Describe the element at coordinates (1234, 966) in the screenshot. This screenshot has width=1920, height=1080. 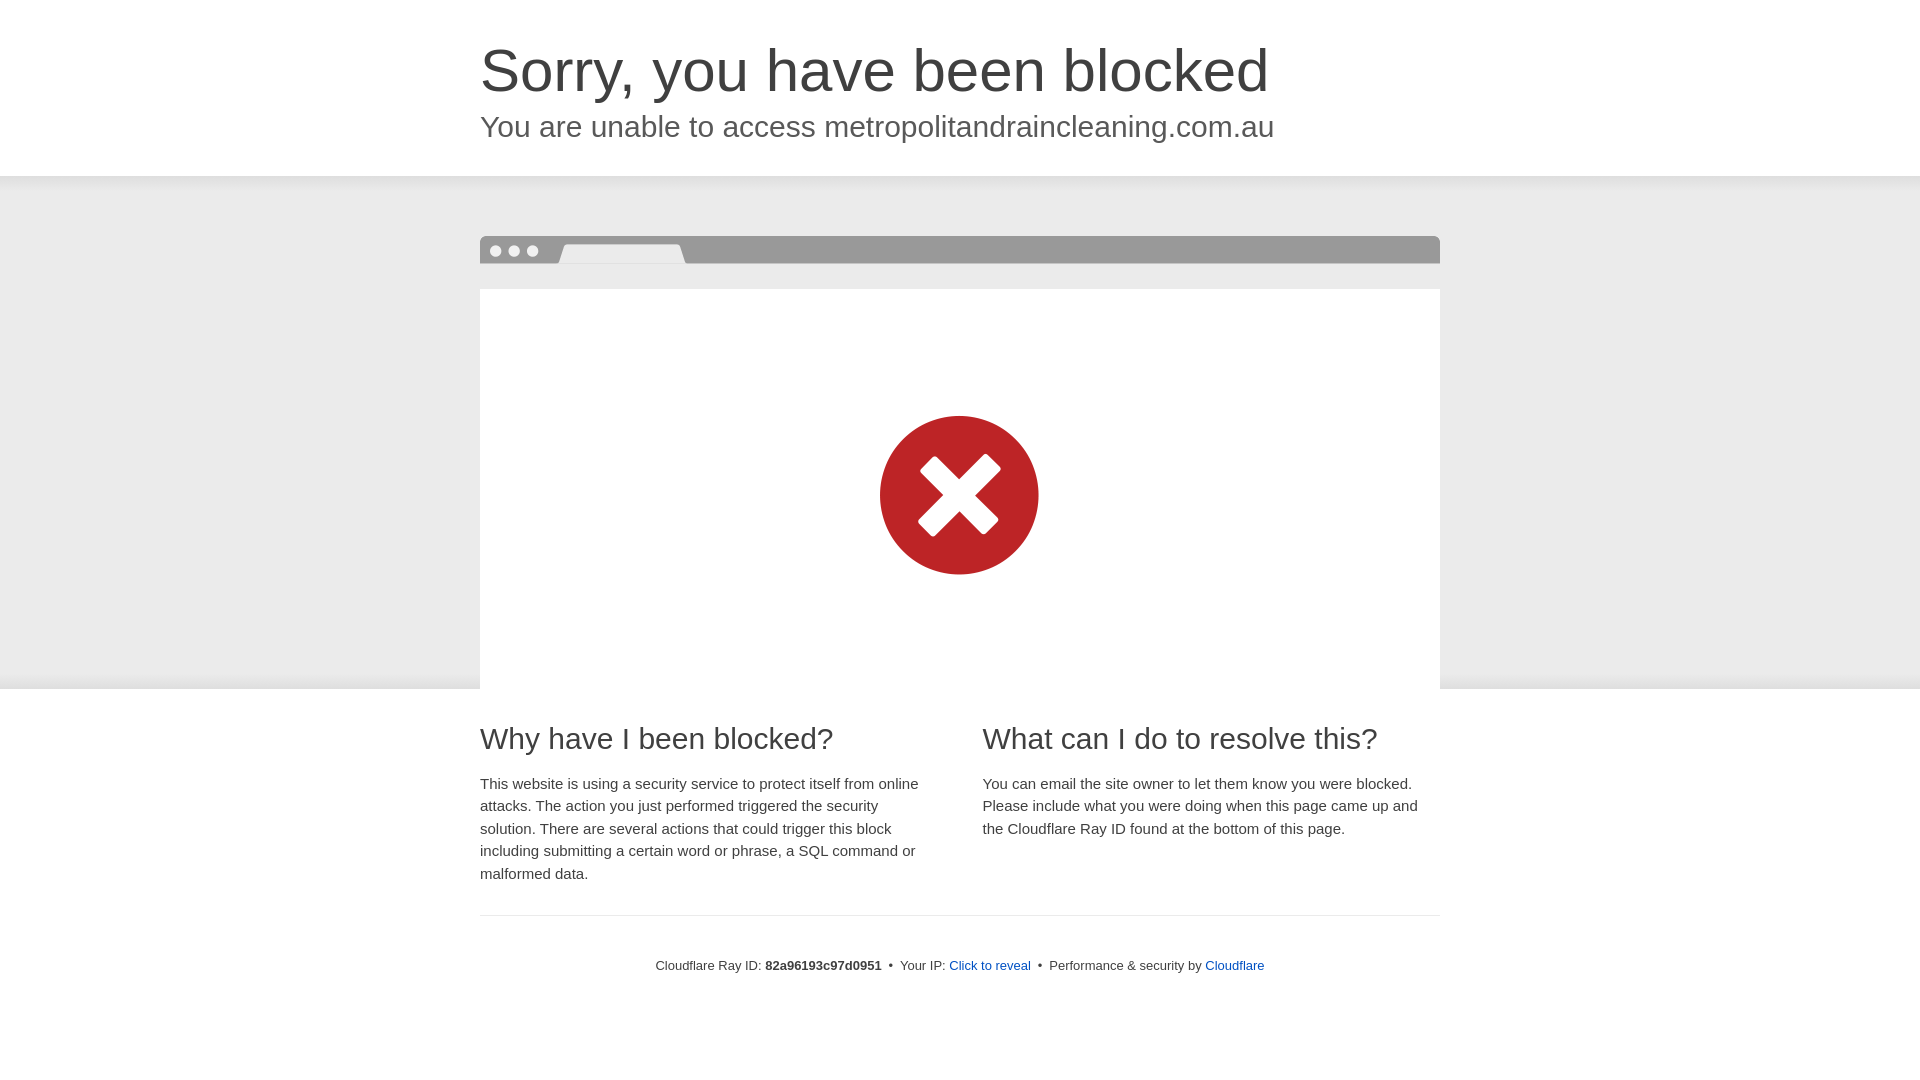
I see `Cloudflare` at that location.